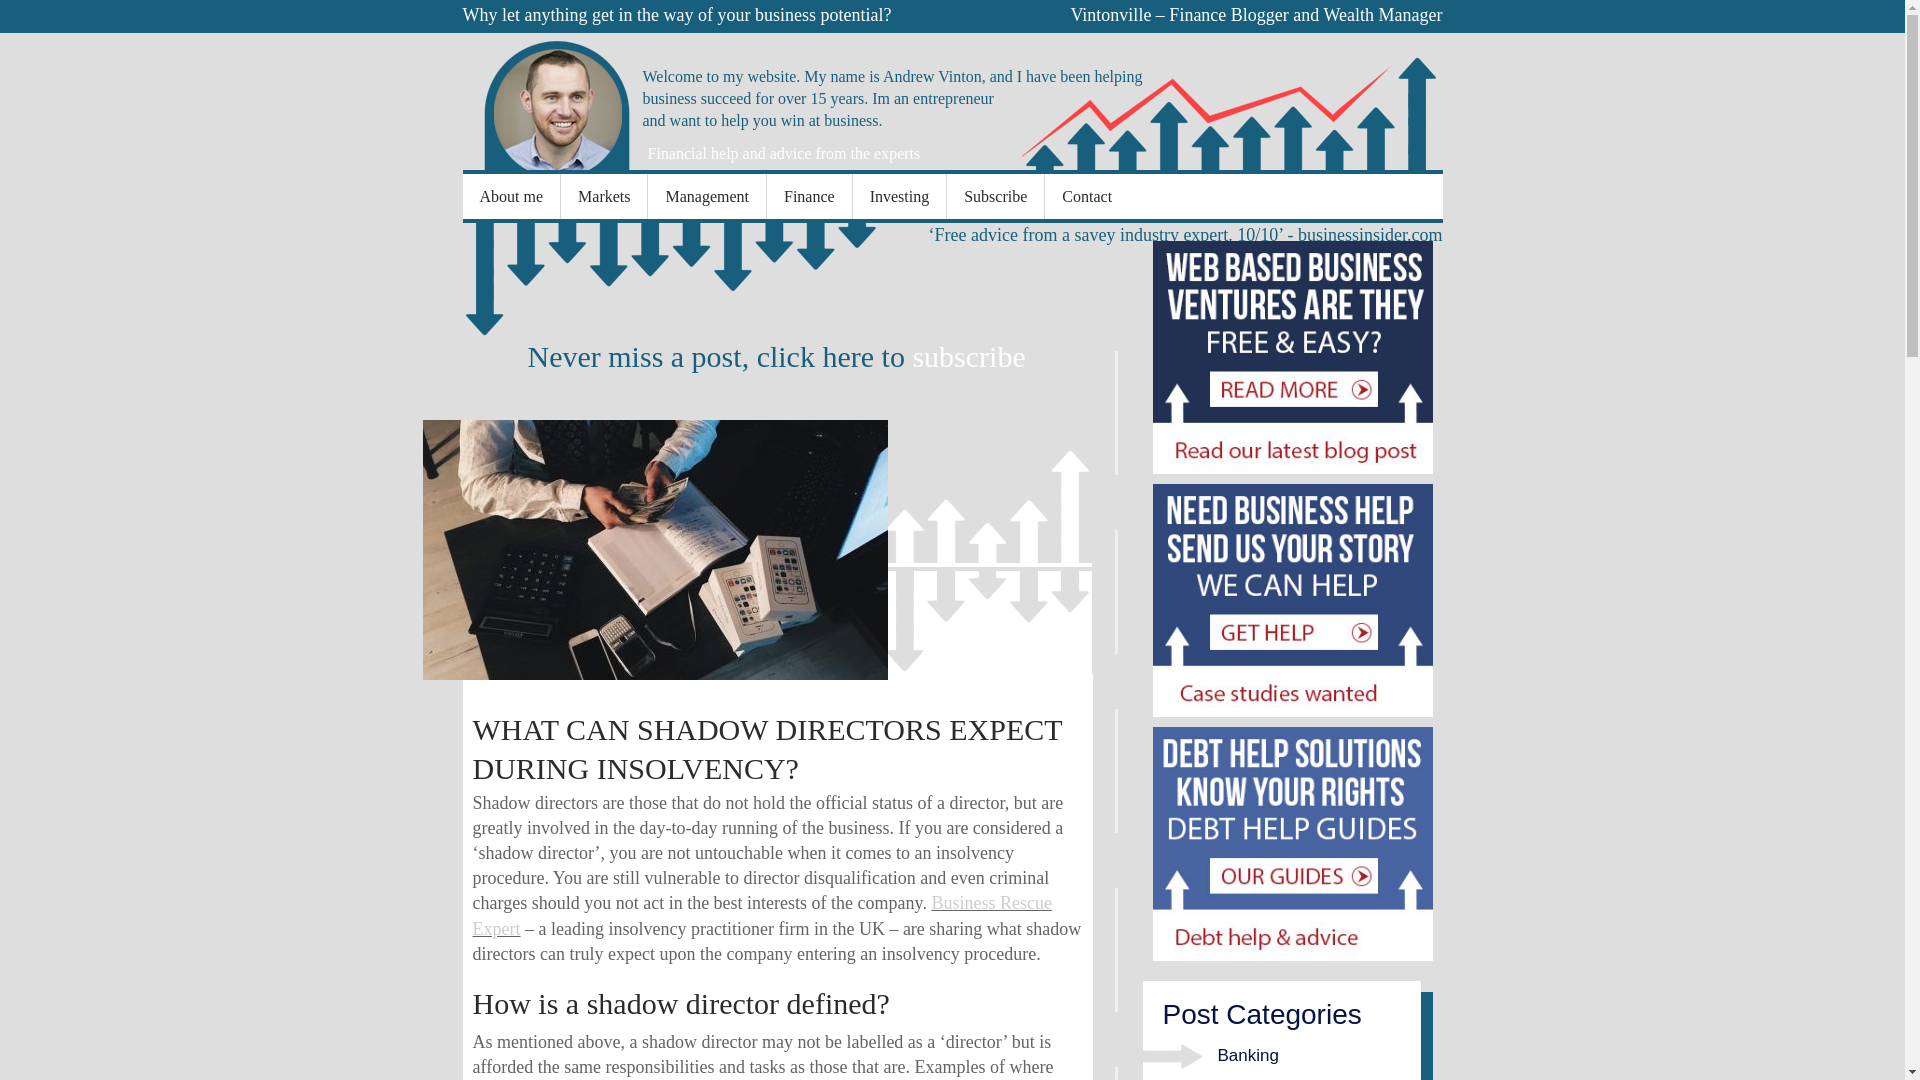 Image resolution: width=1920 pixels, height=1080 pixels. Describe the element at coordinates (1086, 196) in the screenshot. I see `Contact` at that location.